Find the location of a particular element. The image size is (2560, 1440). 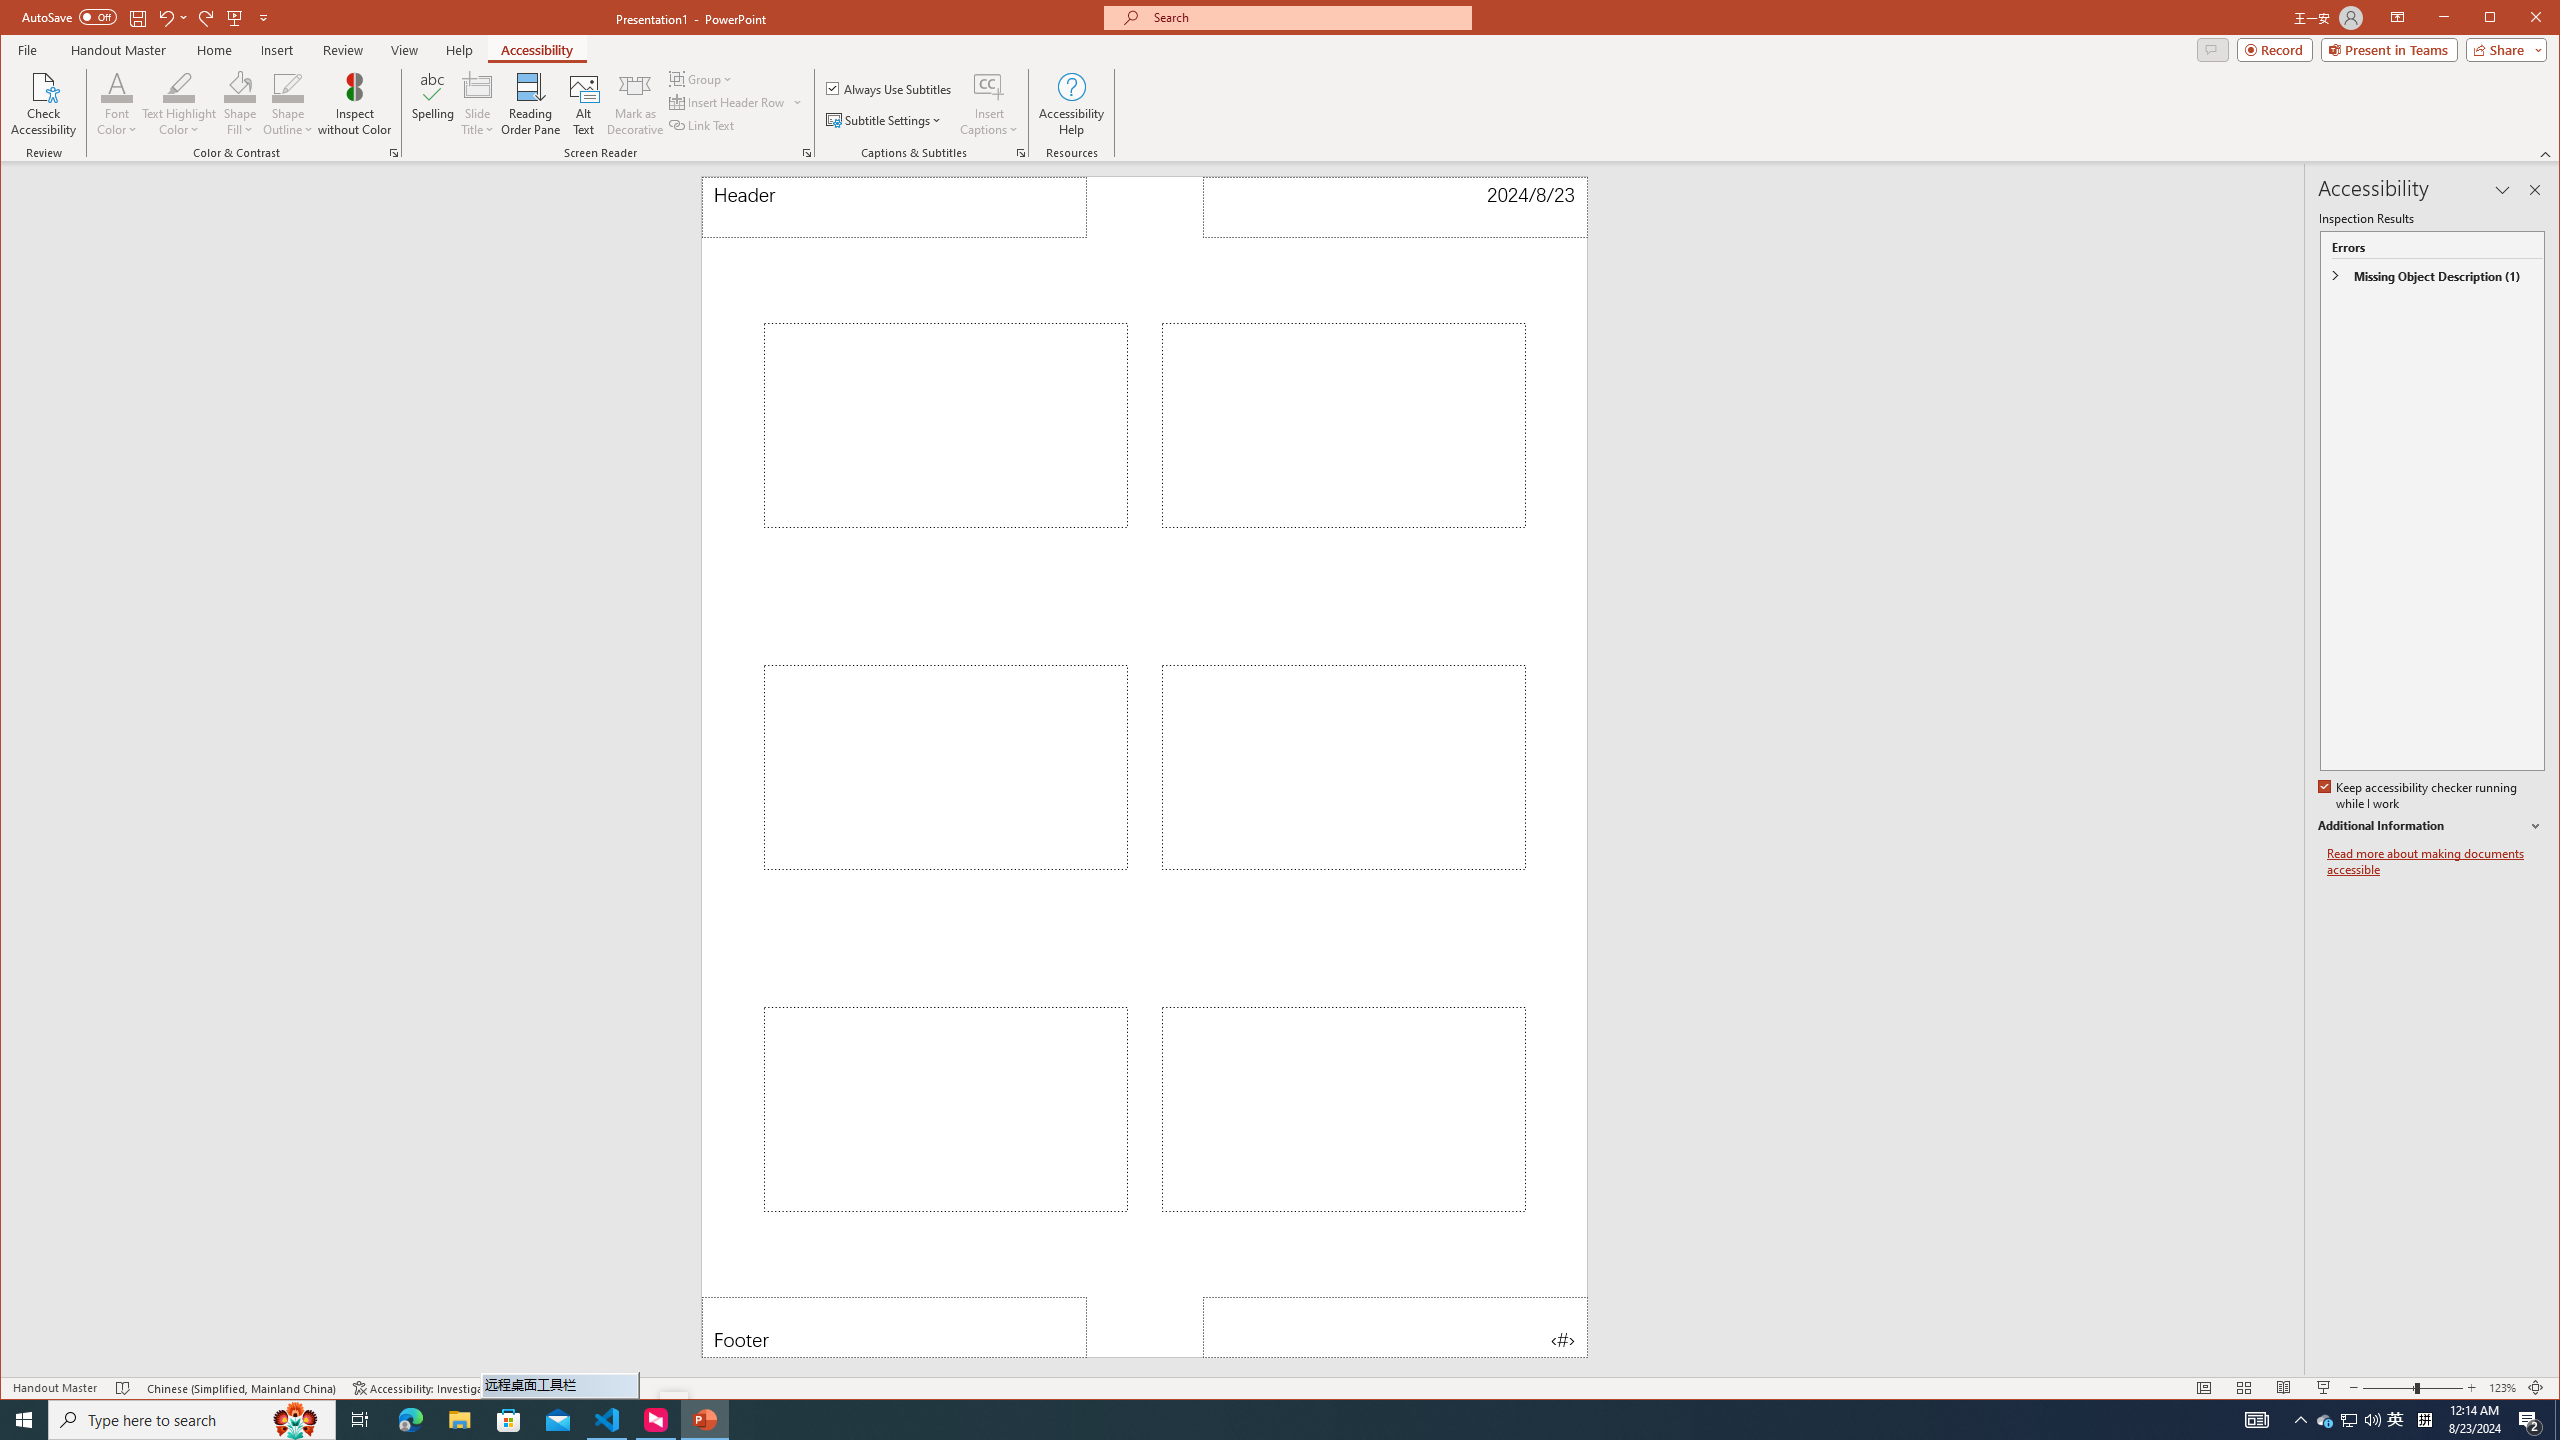

Check Accessibility is located at coordinates (240, 86).